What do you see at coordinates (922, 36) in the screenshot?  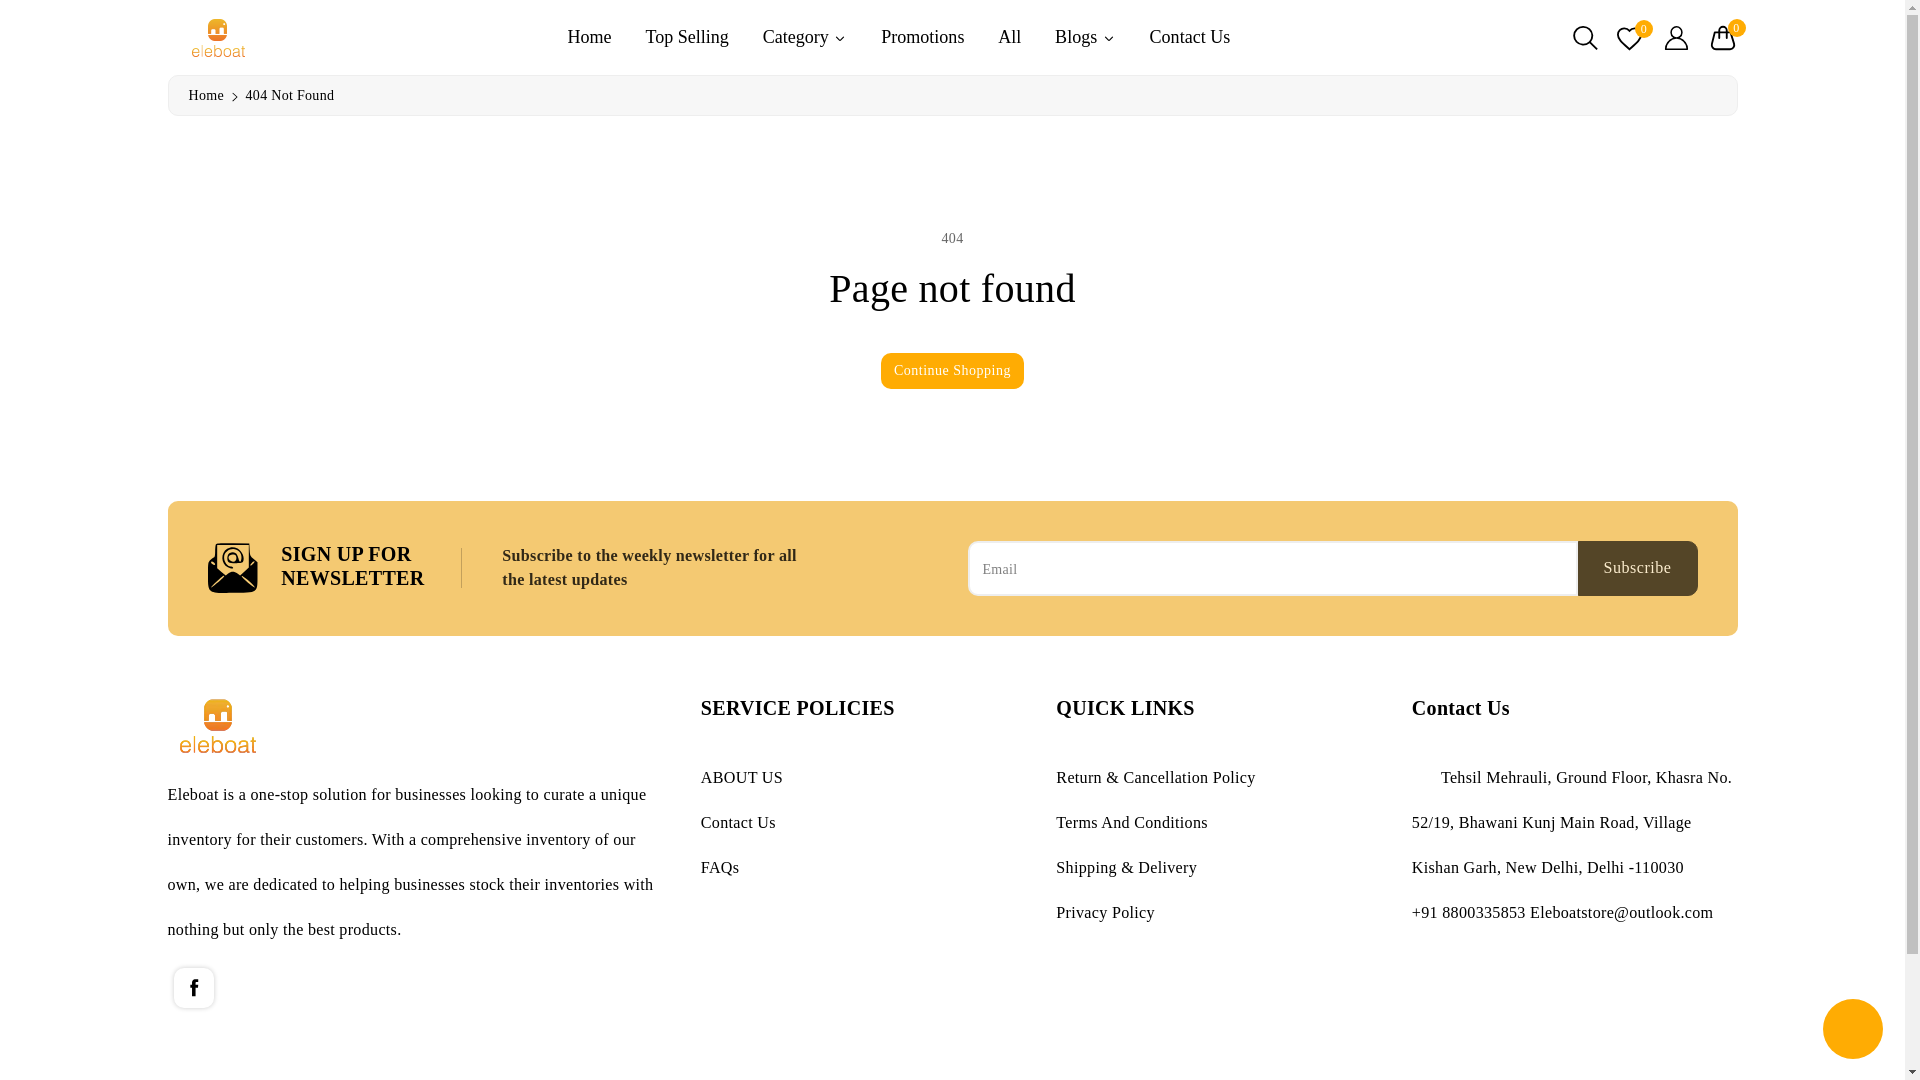 I see `Promotions` at bounding box center [922, 36].